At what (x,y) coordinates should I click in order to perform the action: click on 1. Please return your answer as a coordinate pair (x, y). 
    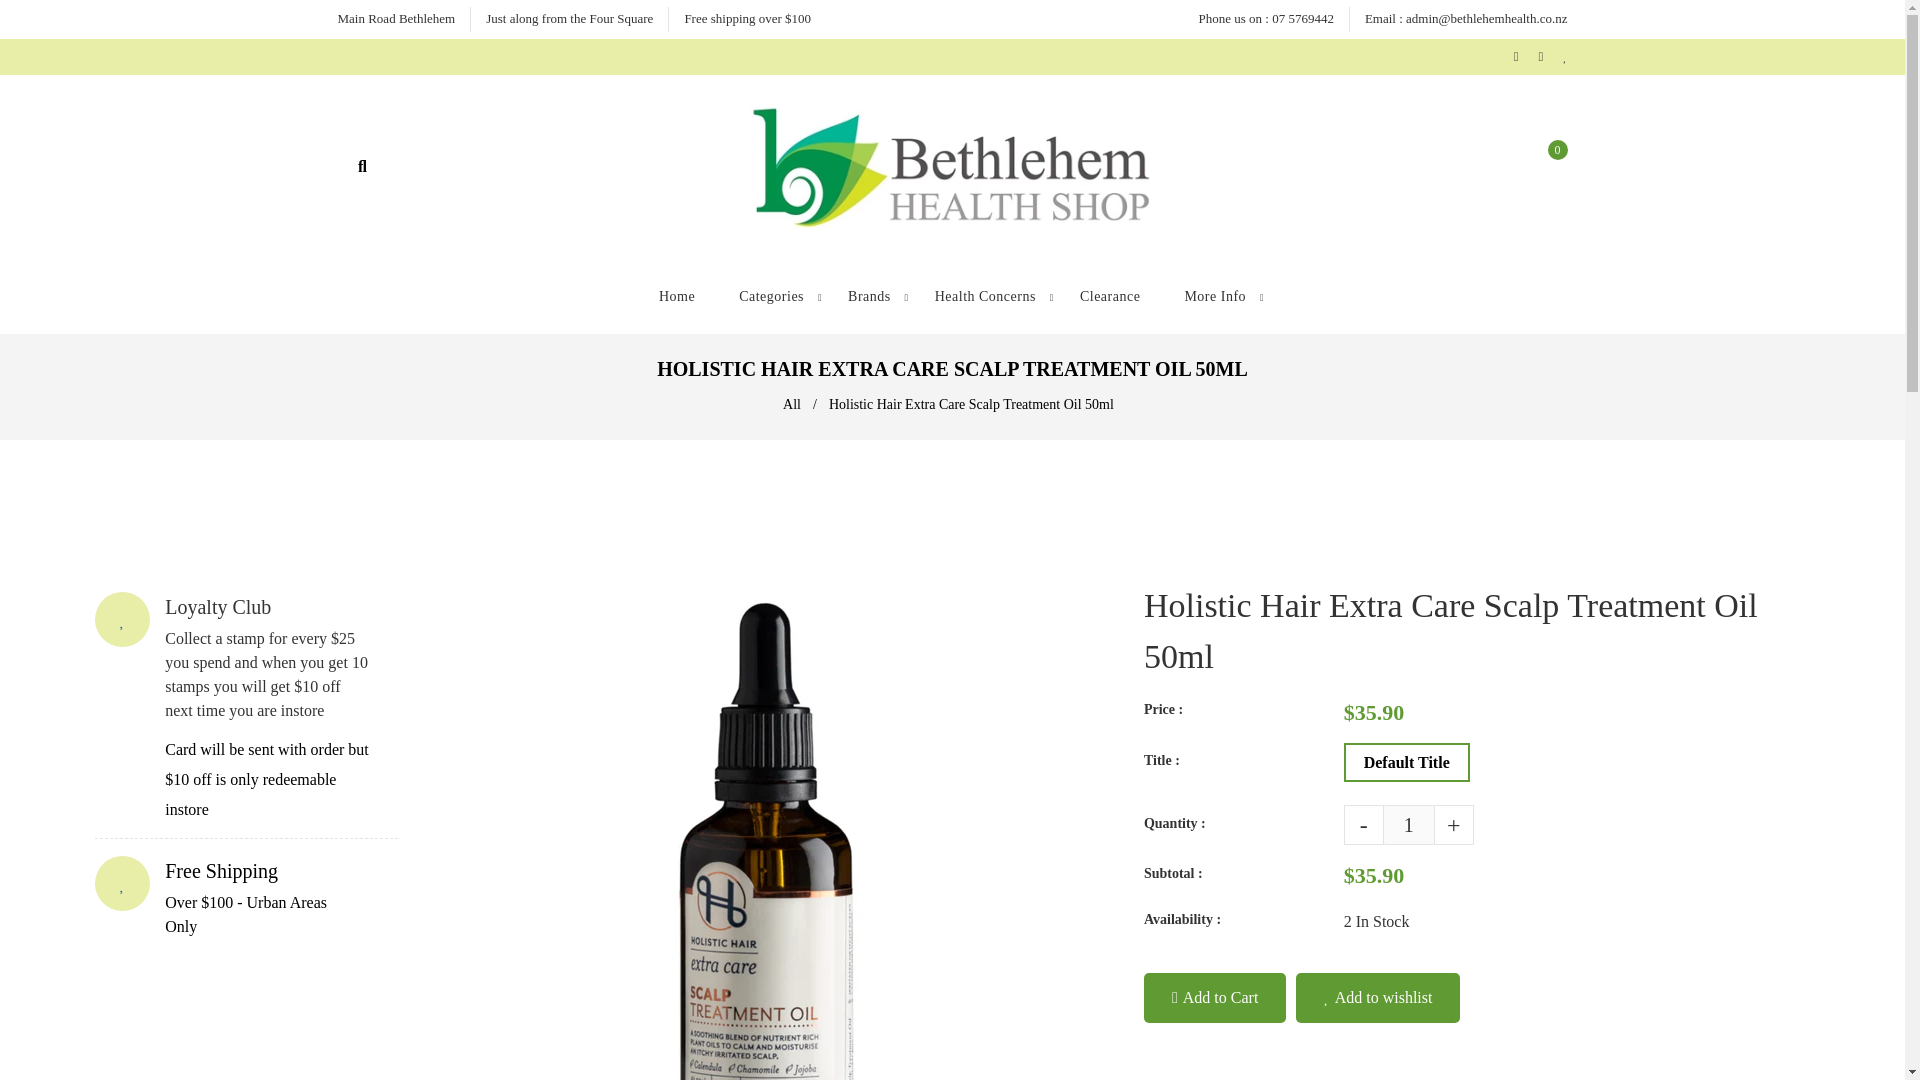
    Looking at the image, I should click on (1409, 824).